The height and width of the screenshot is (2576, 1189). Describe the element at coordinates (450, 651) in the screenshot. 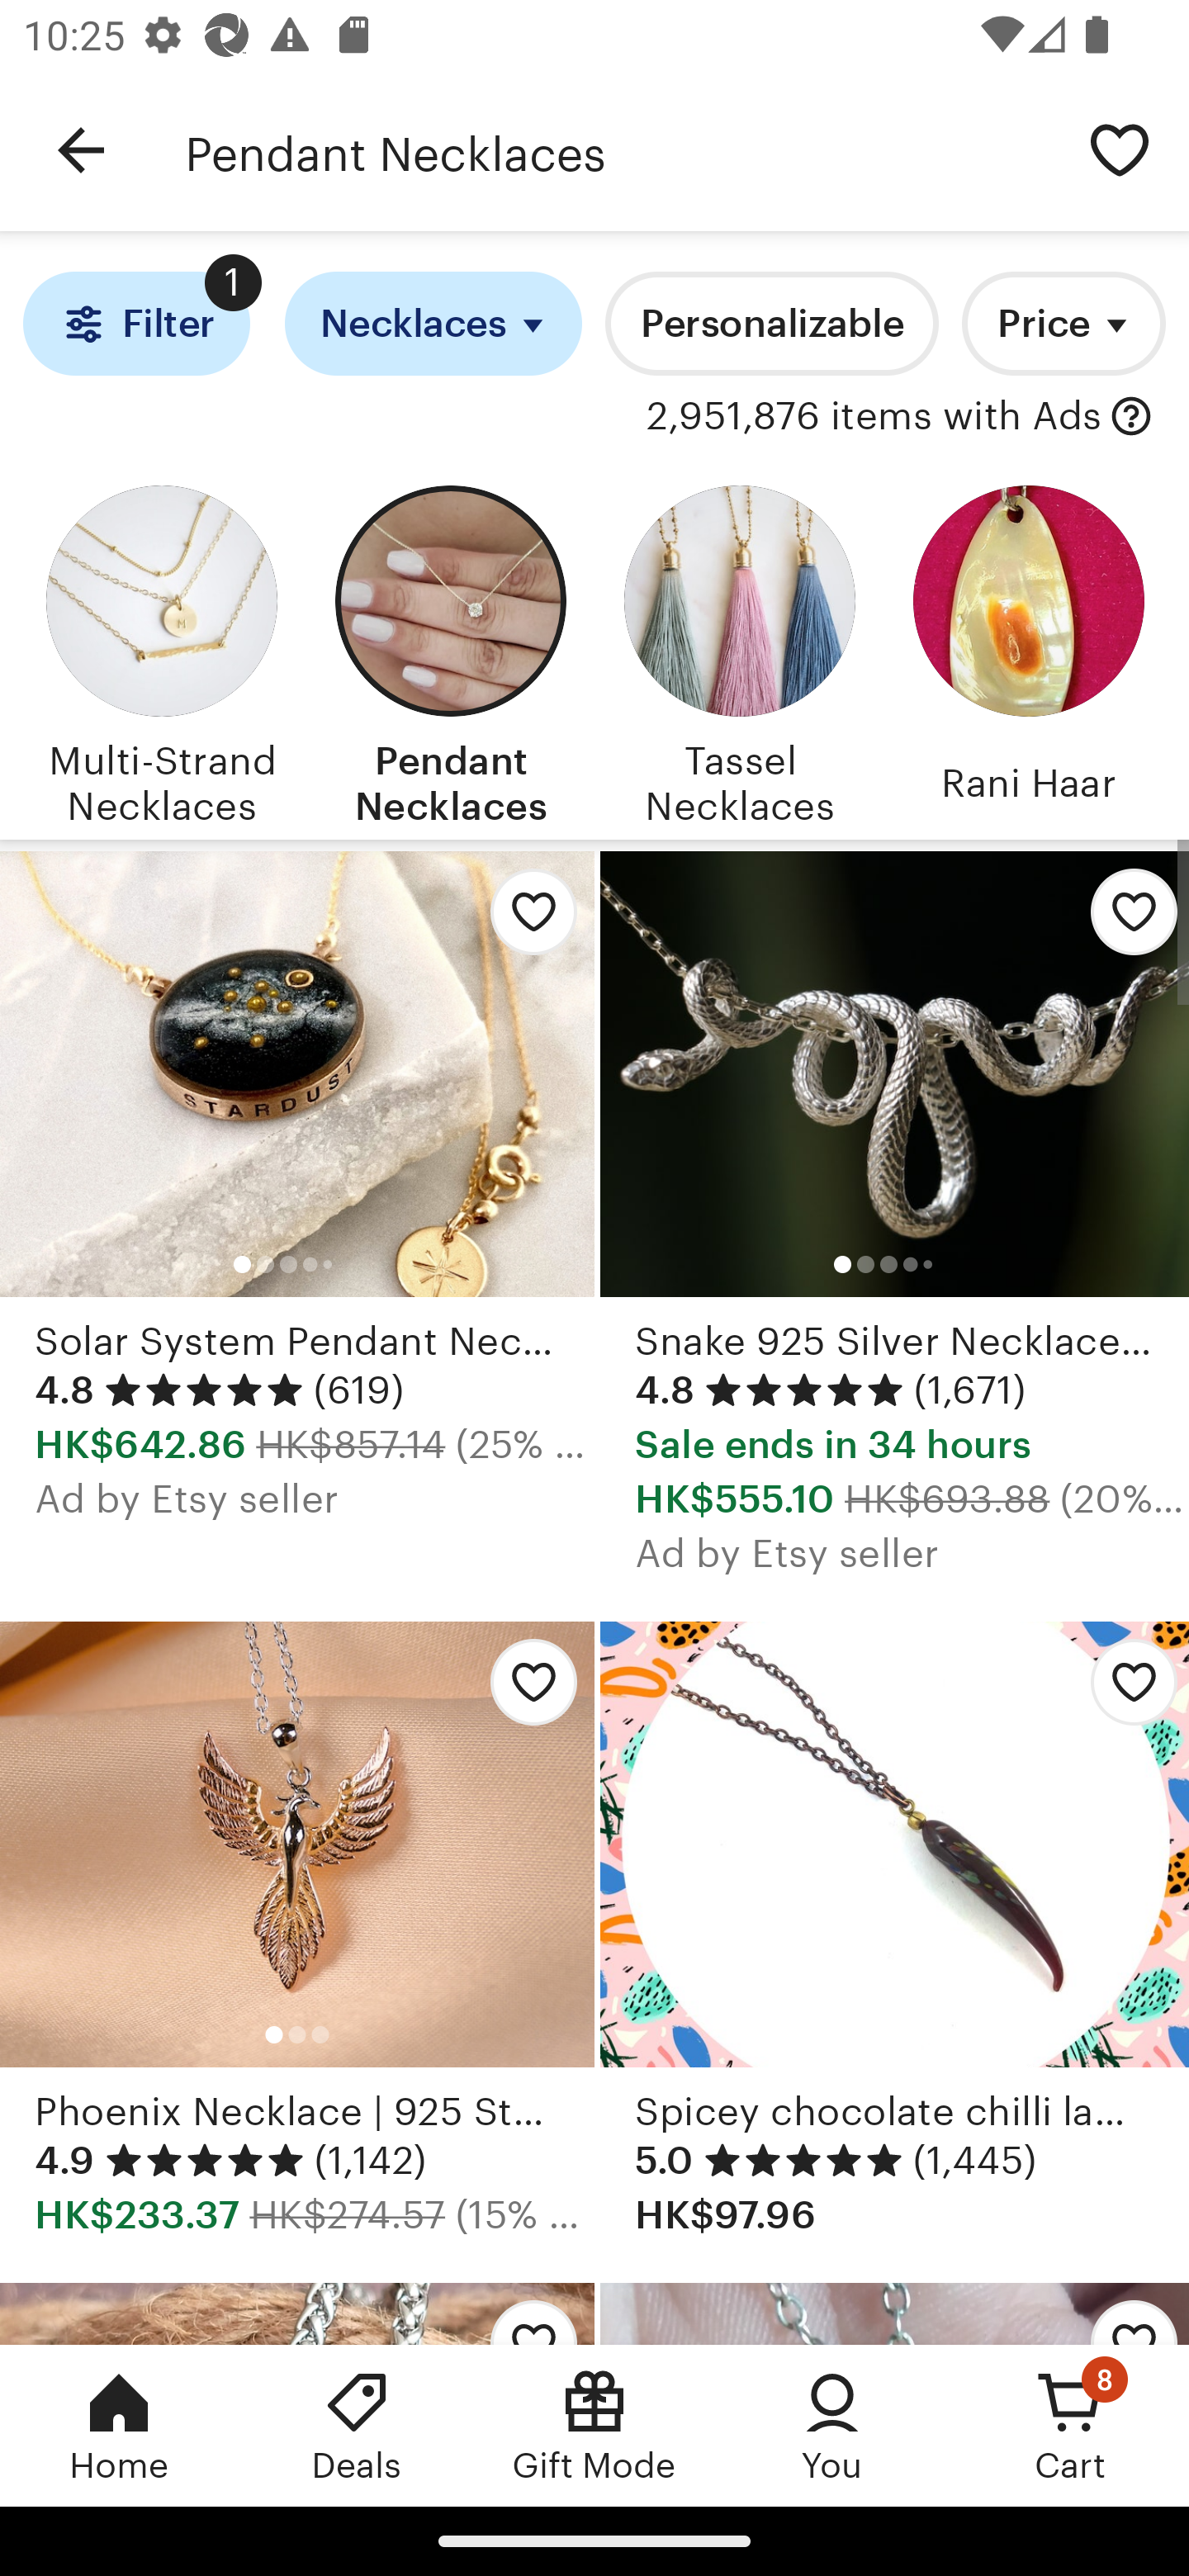

I see `Pendant Necklaces` at that location.